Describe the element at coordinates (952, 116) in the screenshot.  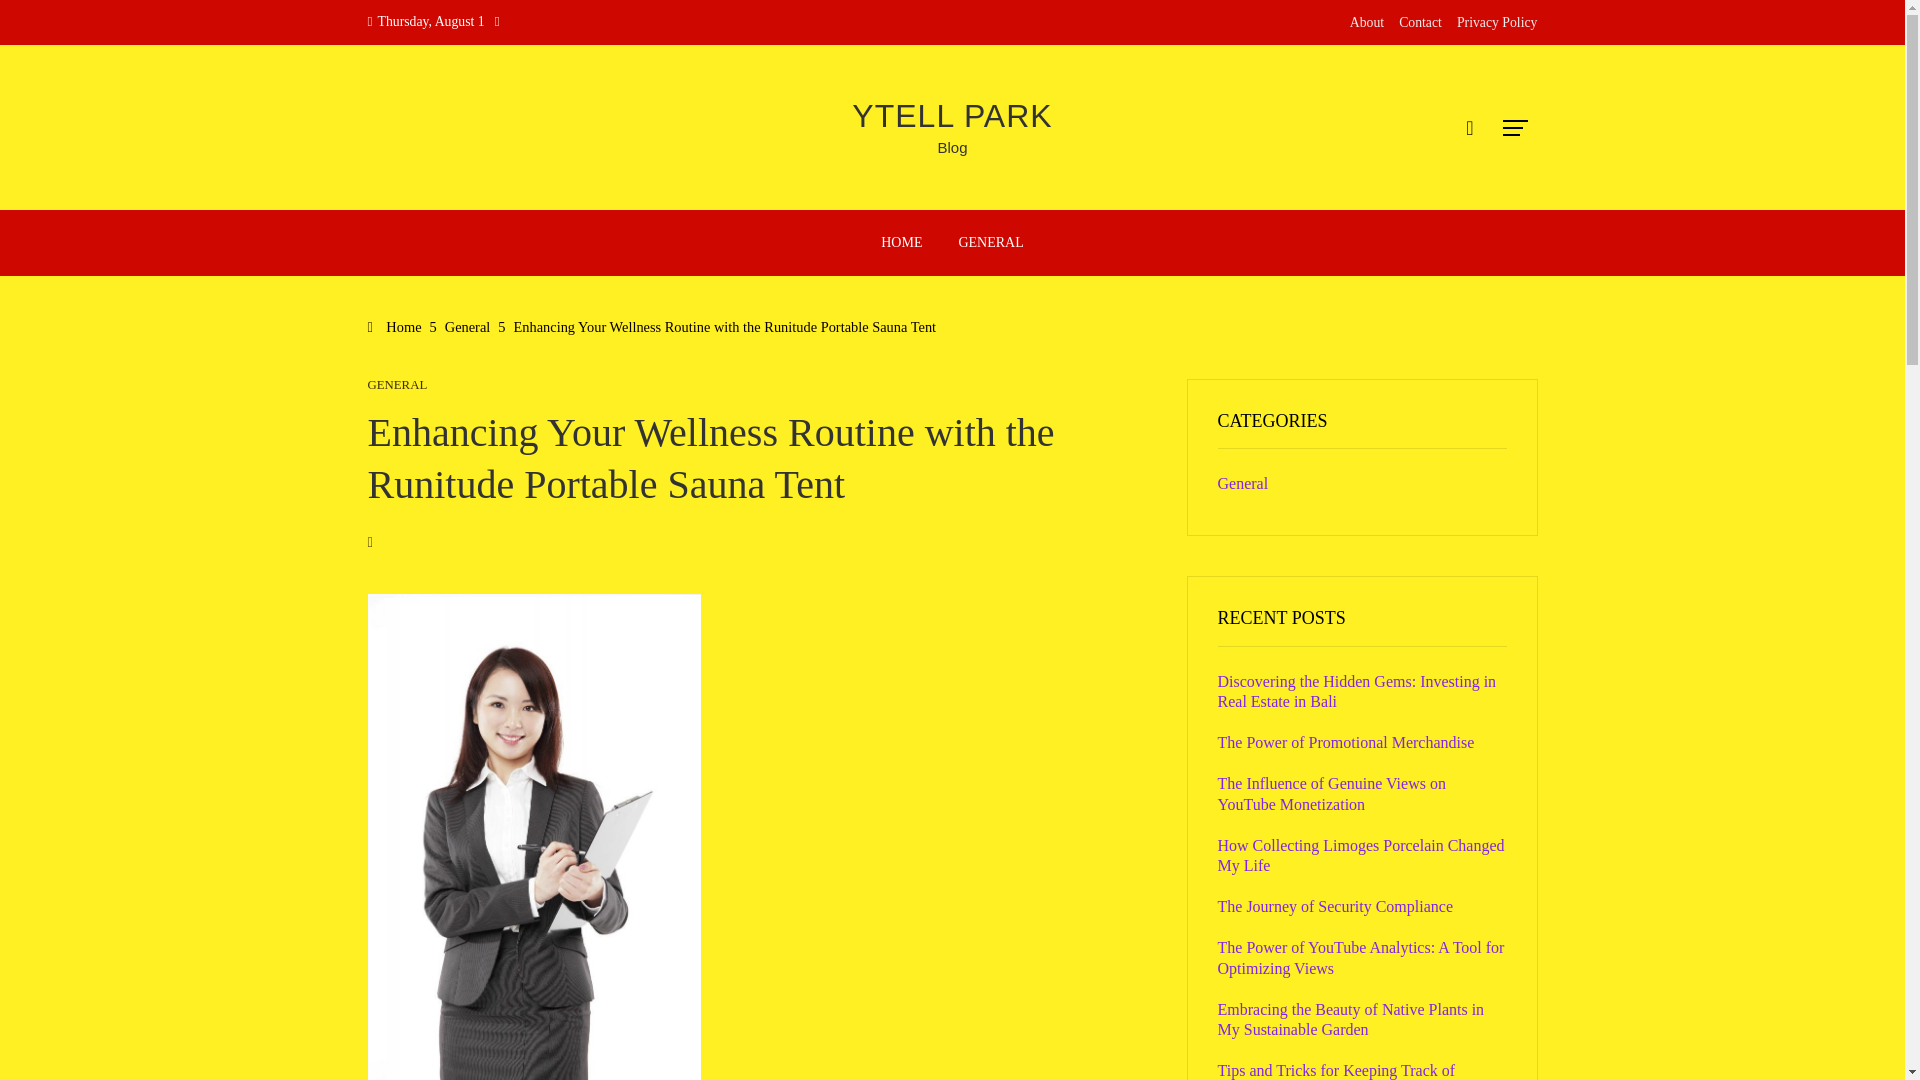
I see `YTELL PARK` at that location.